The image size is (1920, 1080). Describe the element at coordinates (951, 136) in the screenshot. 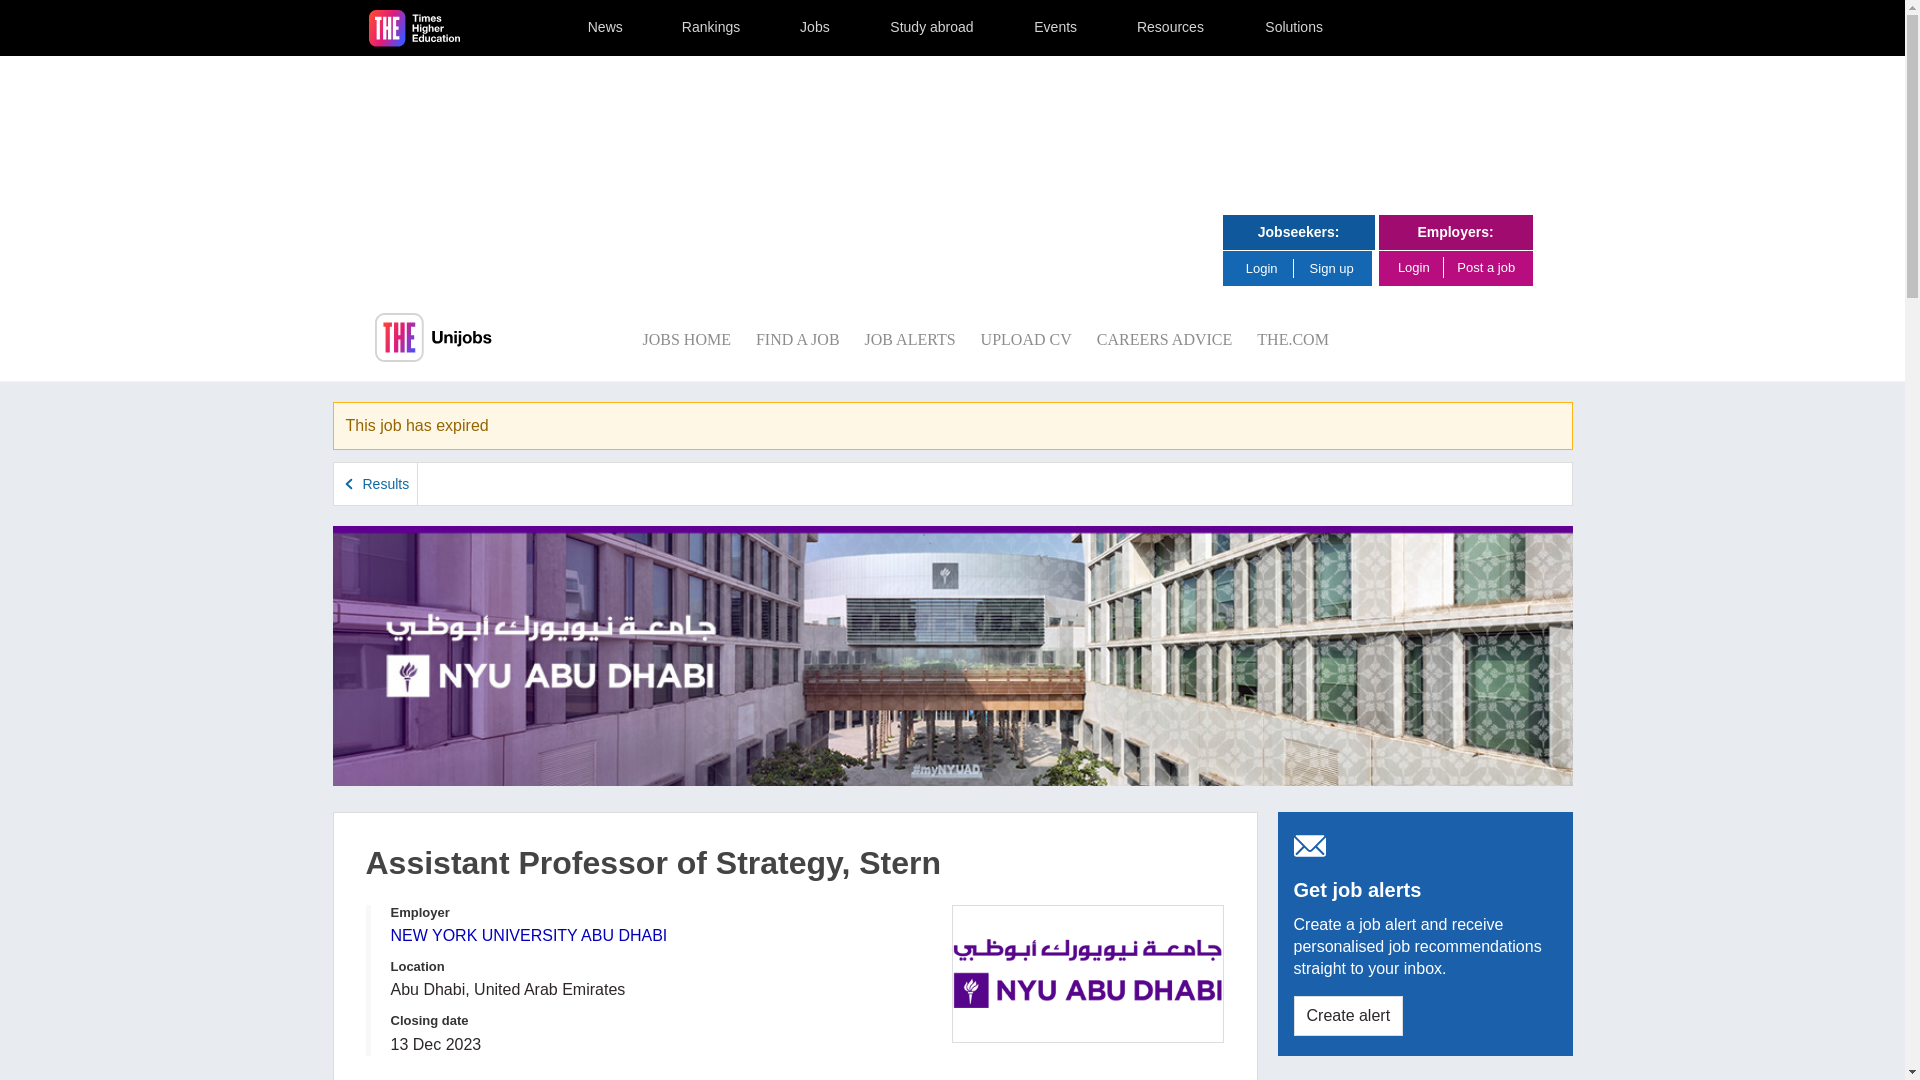

I see `3rd party ad content` at that location.